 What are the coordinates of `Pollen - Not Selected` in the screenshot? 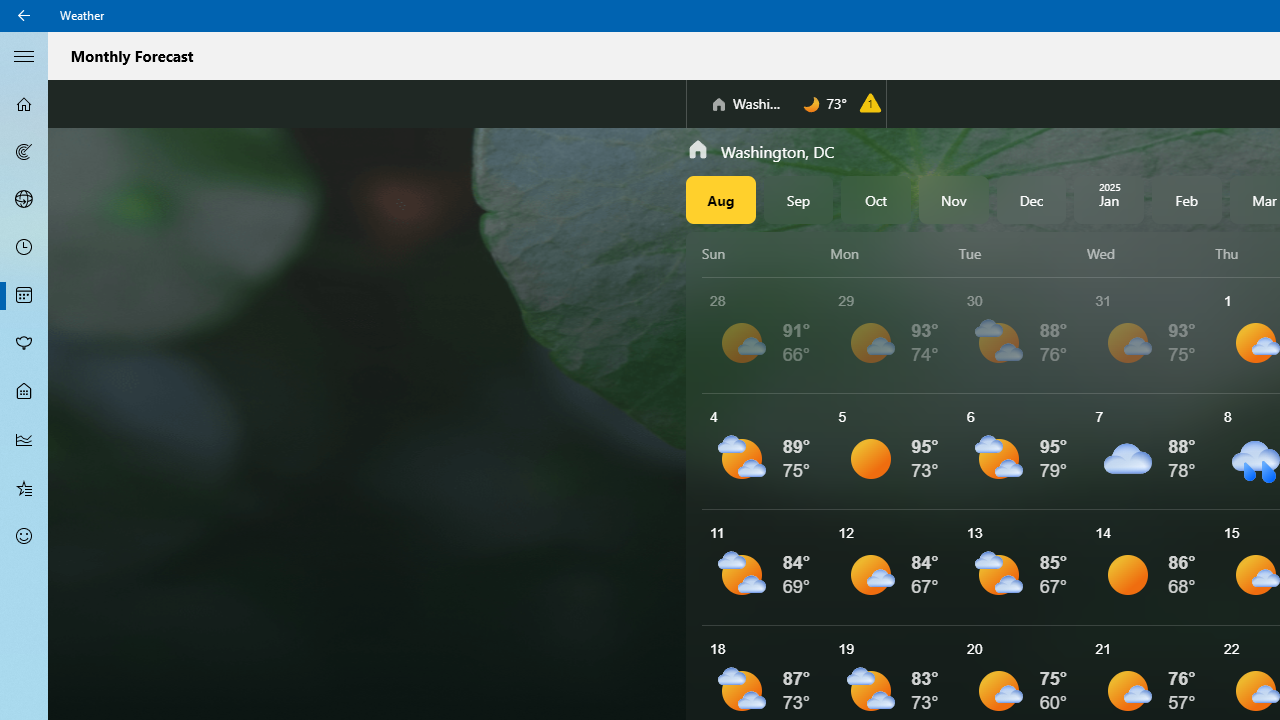 It's located at (24, 343).